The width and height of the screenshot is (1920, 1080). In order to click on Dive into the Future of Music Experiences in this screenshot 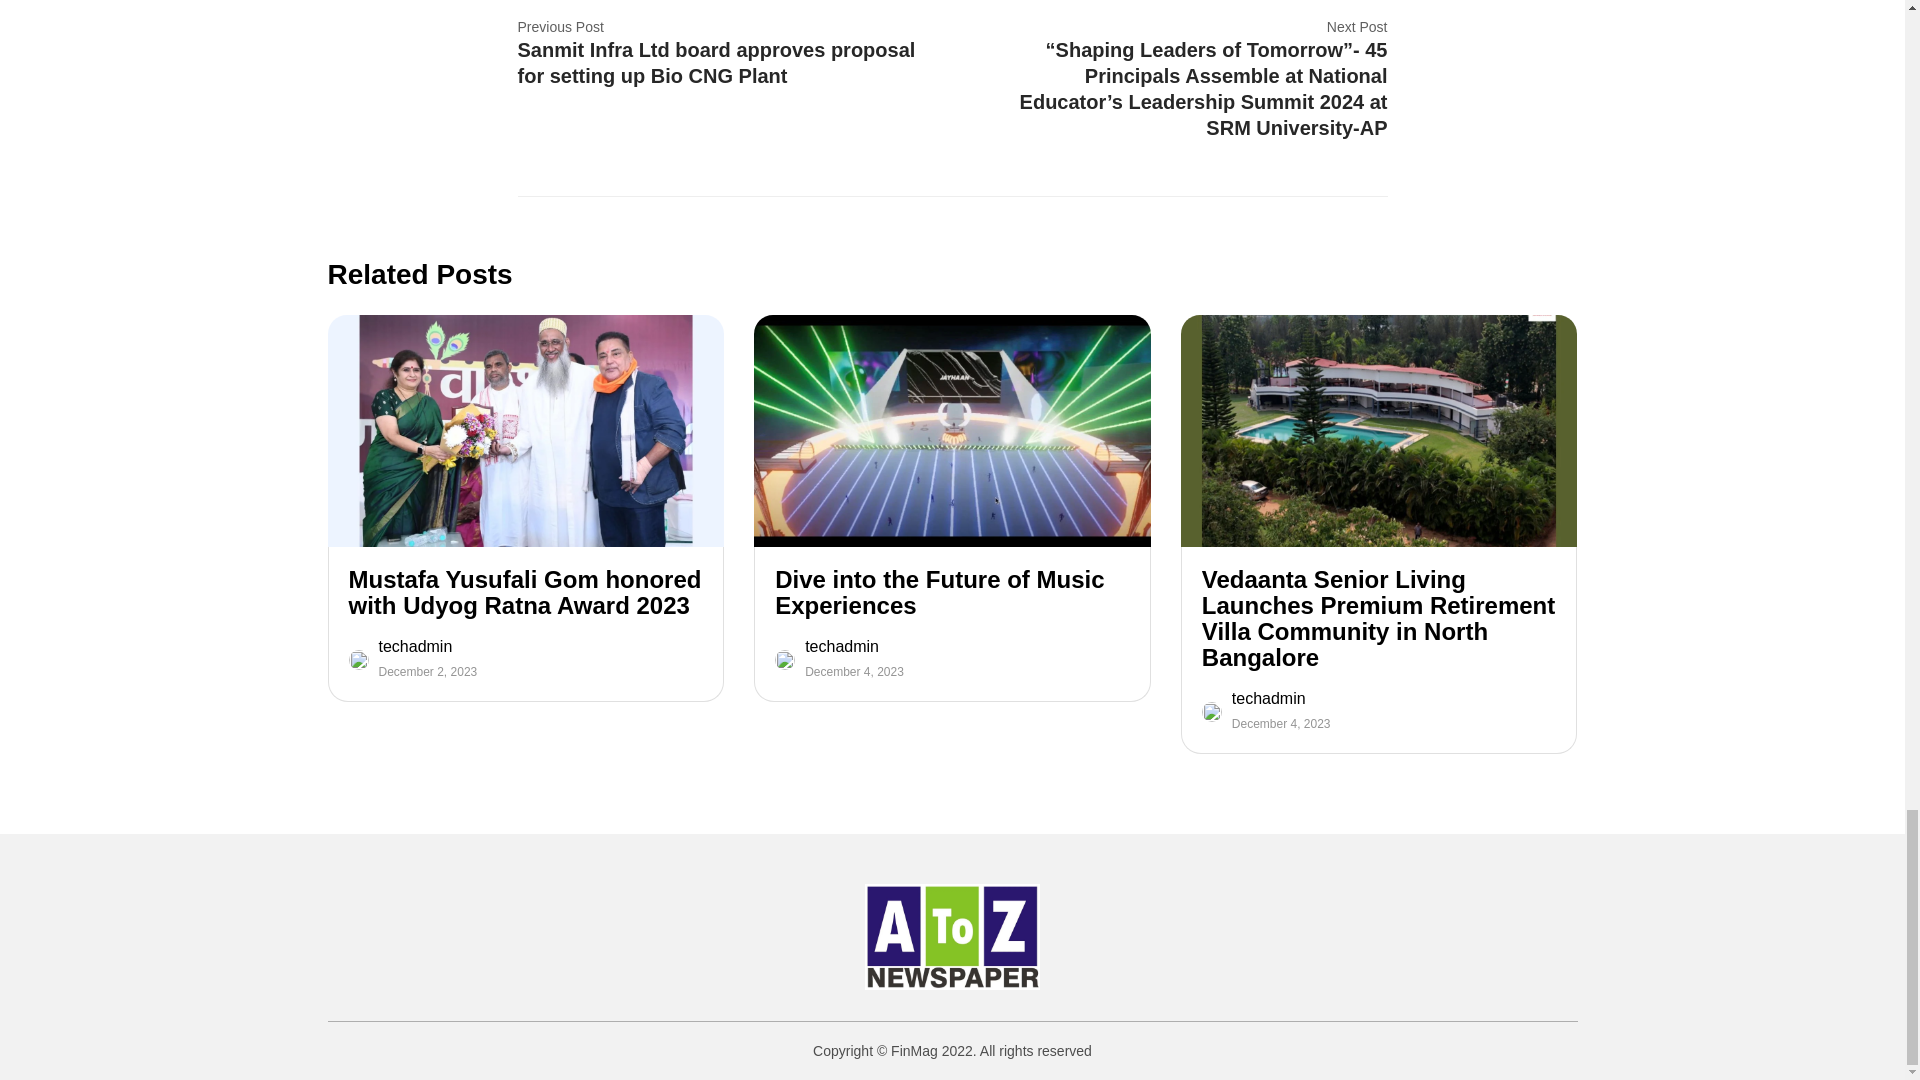, I will do `click(952, 592)`.